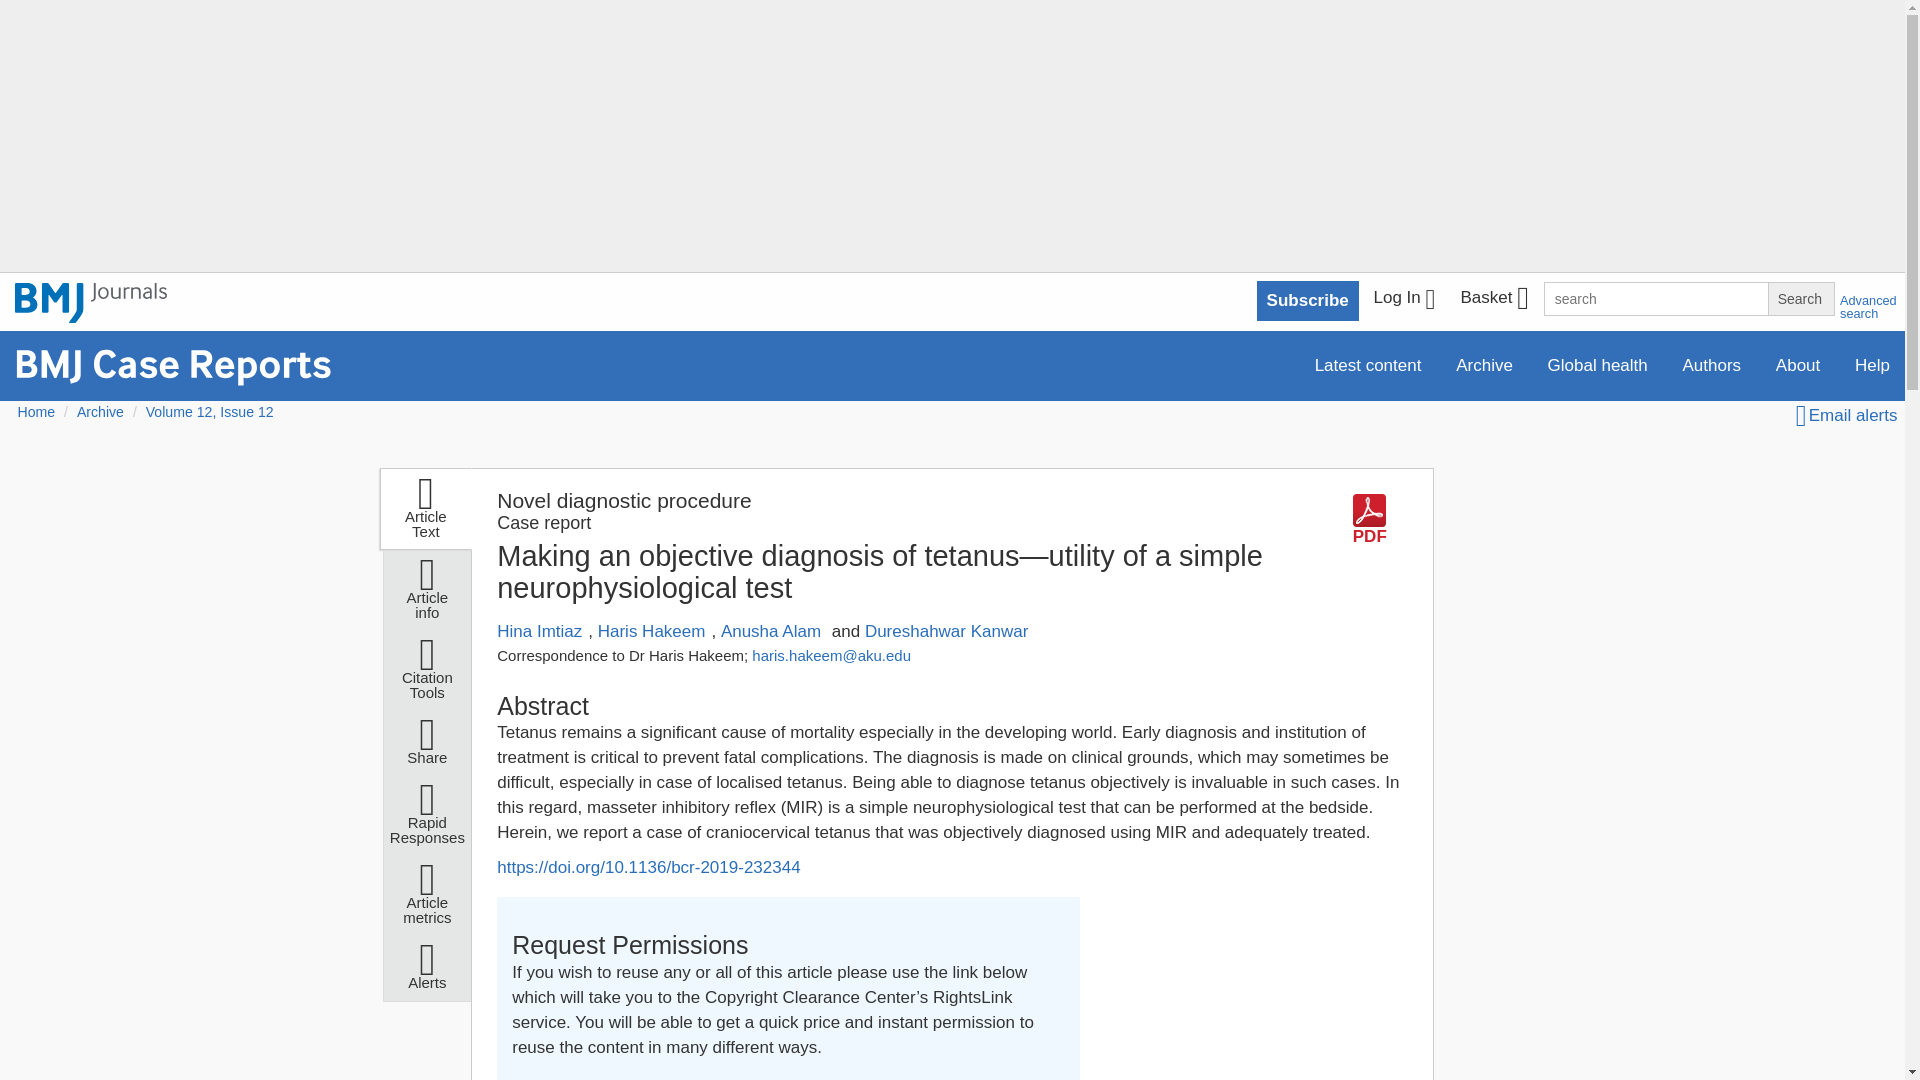  Describe the element at coordinates (1800, 298) in the screenshot. I see `Search` at that location.